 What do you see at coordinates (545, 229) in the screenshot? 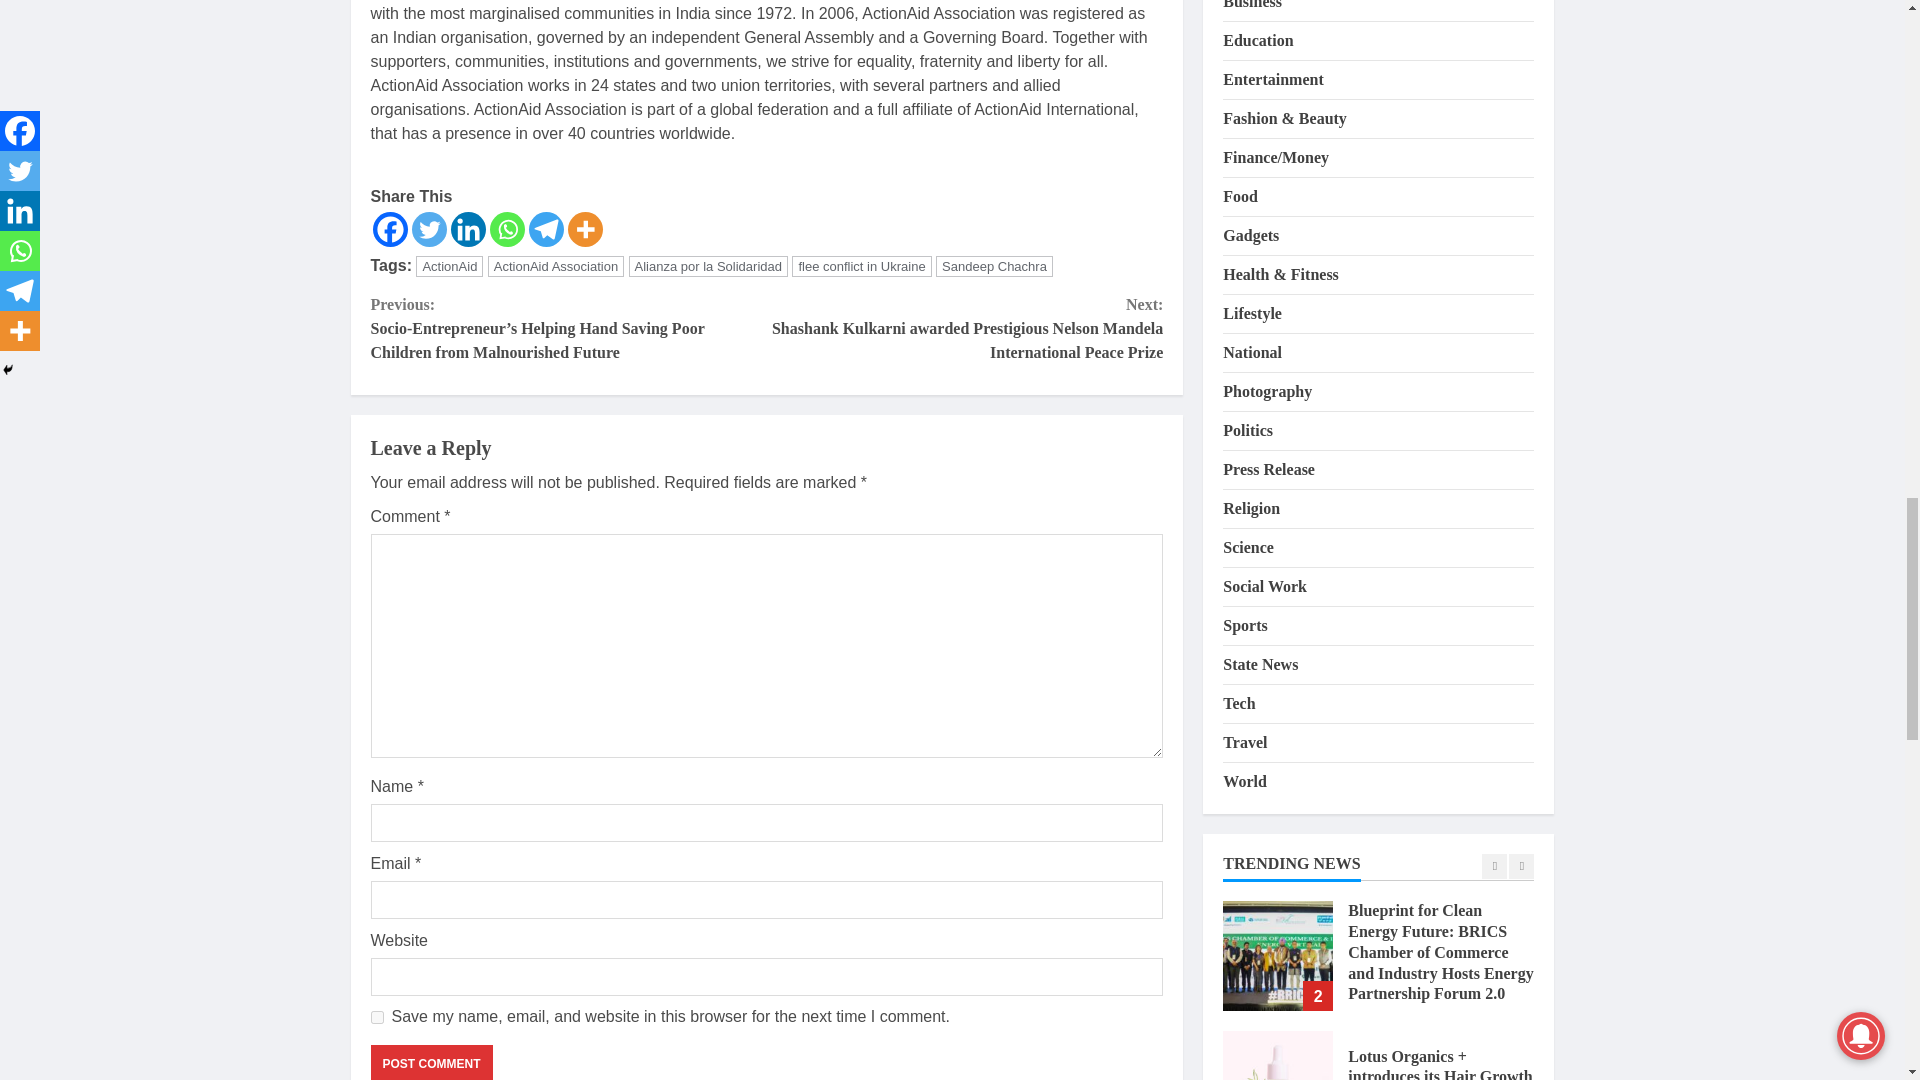
I see `Telegram` at bounding box center [545, 229].